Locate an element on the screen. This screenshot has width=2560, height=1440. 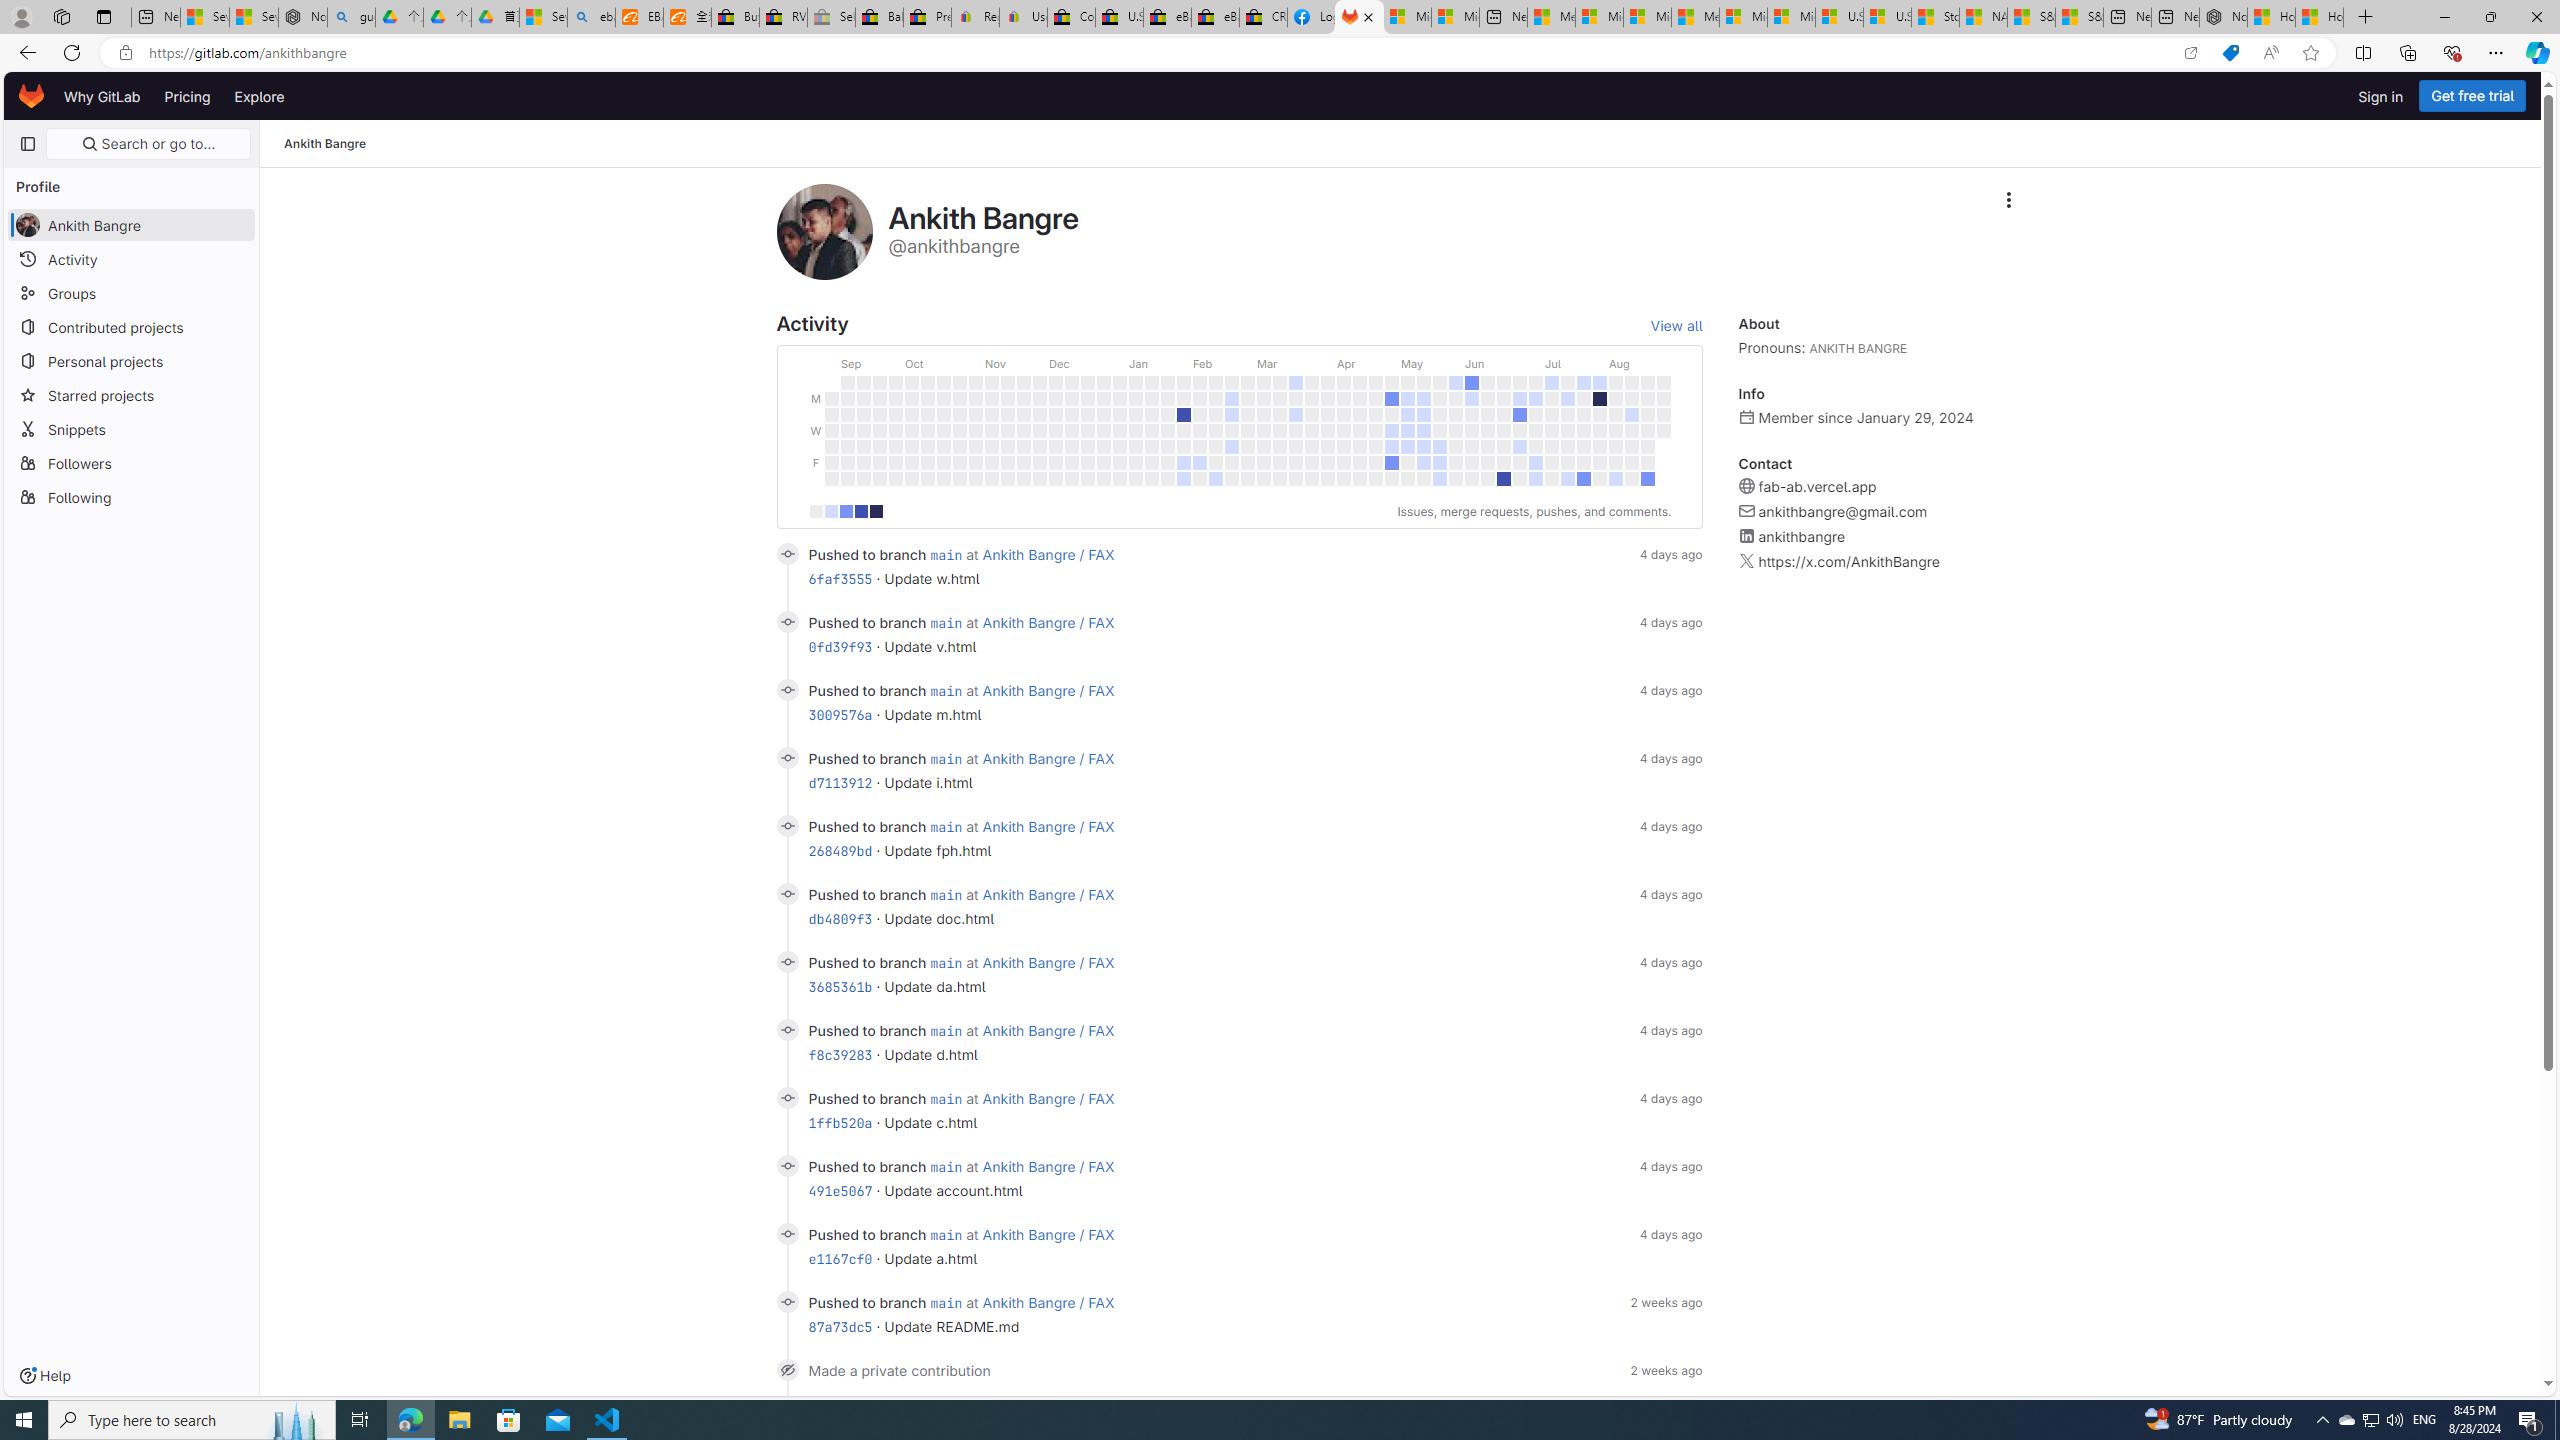
Personal projects is located at coordinates (132, 361).